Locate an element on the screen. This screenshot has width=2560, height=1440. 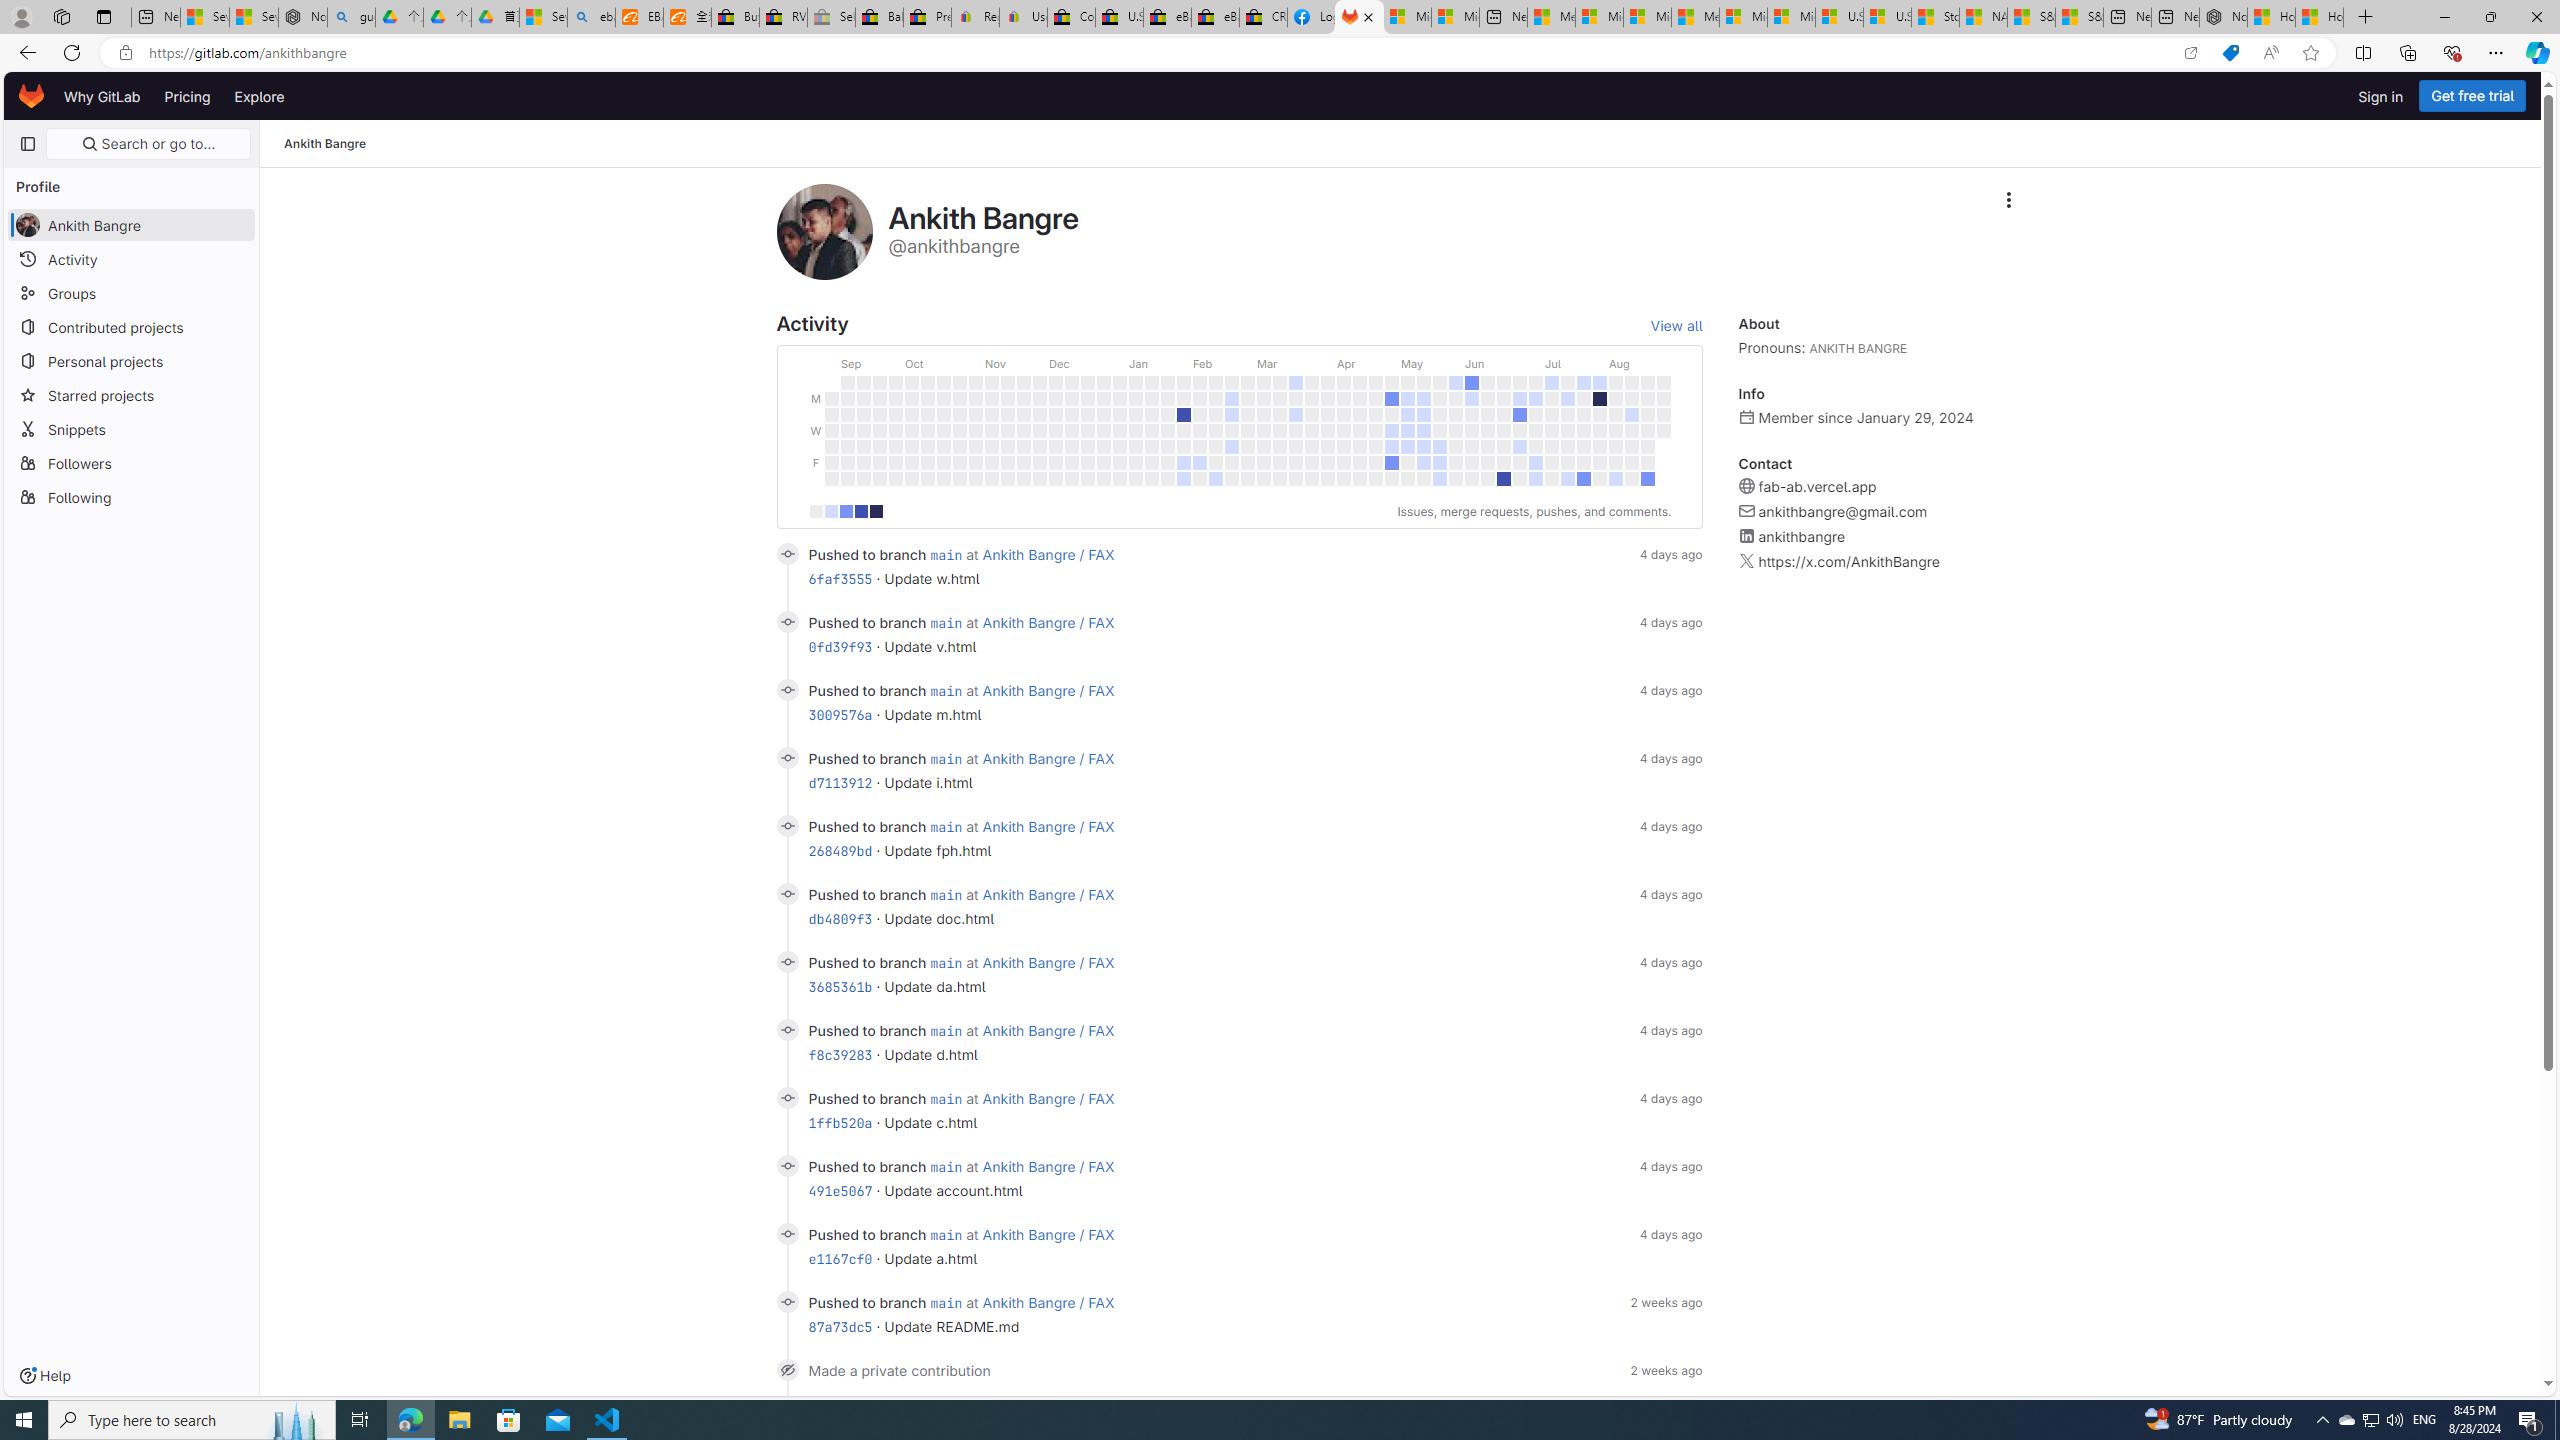
Personal projects is located at coordinates (132, 361).